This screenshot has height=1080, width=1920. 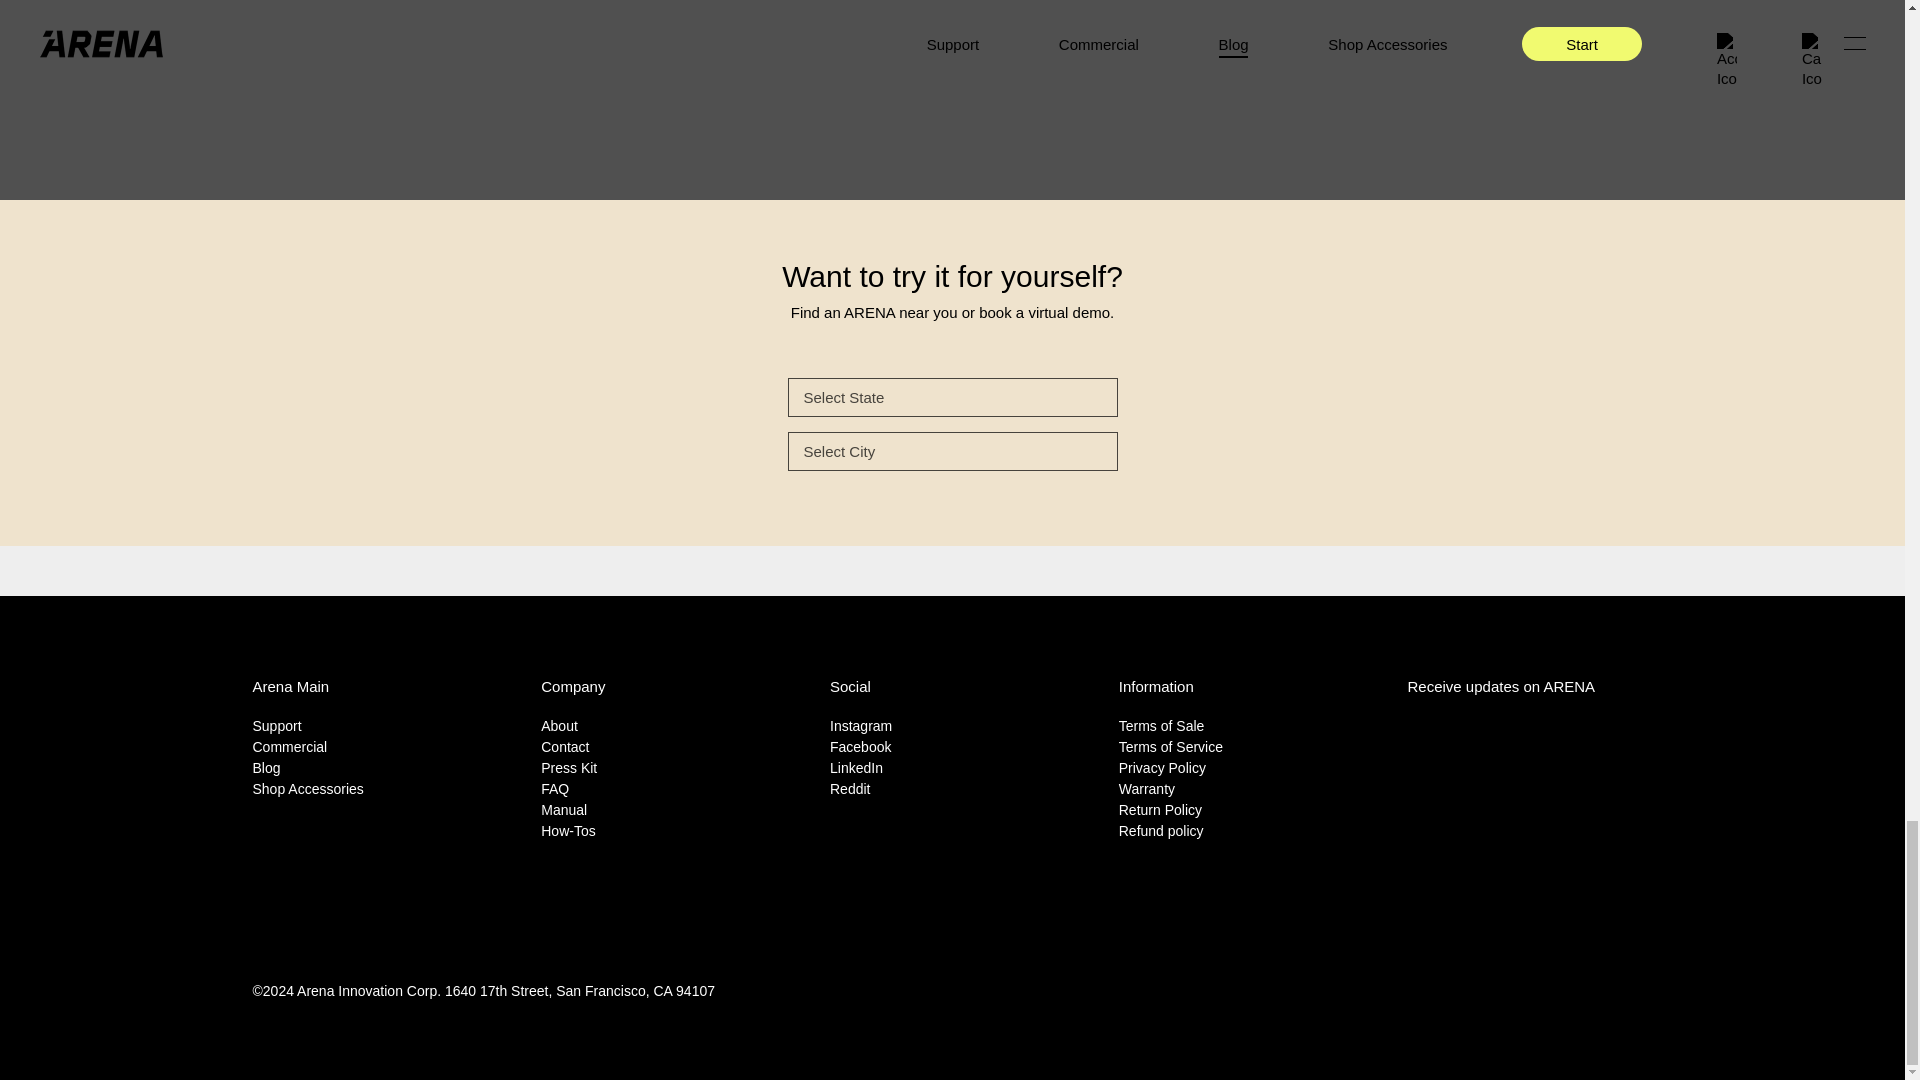 What do you see at coordinates (565, 747) in the screenshot?
I see `Contact` at bounding box center [565, 747].